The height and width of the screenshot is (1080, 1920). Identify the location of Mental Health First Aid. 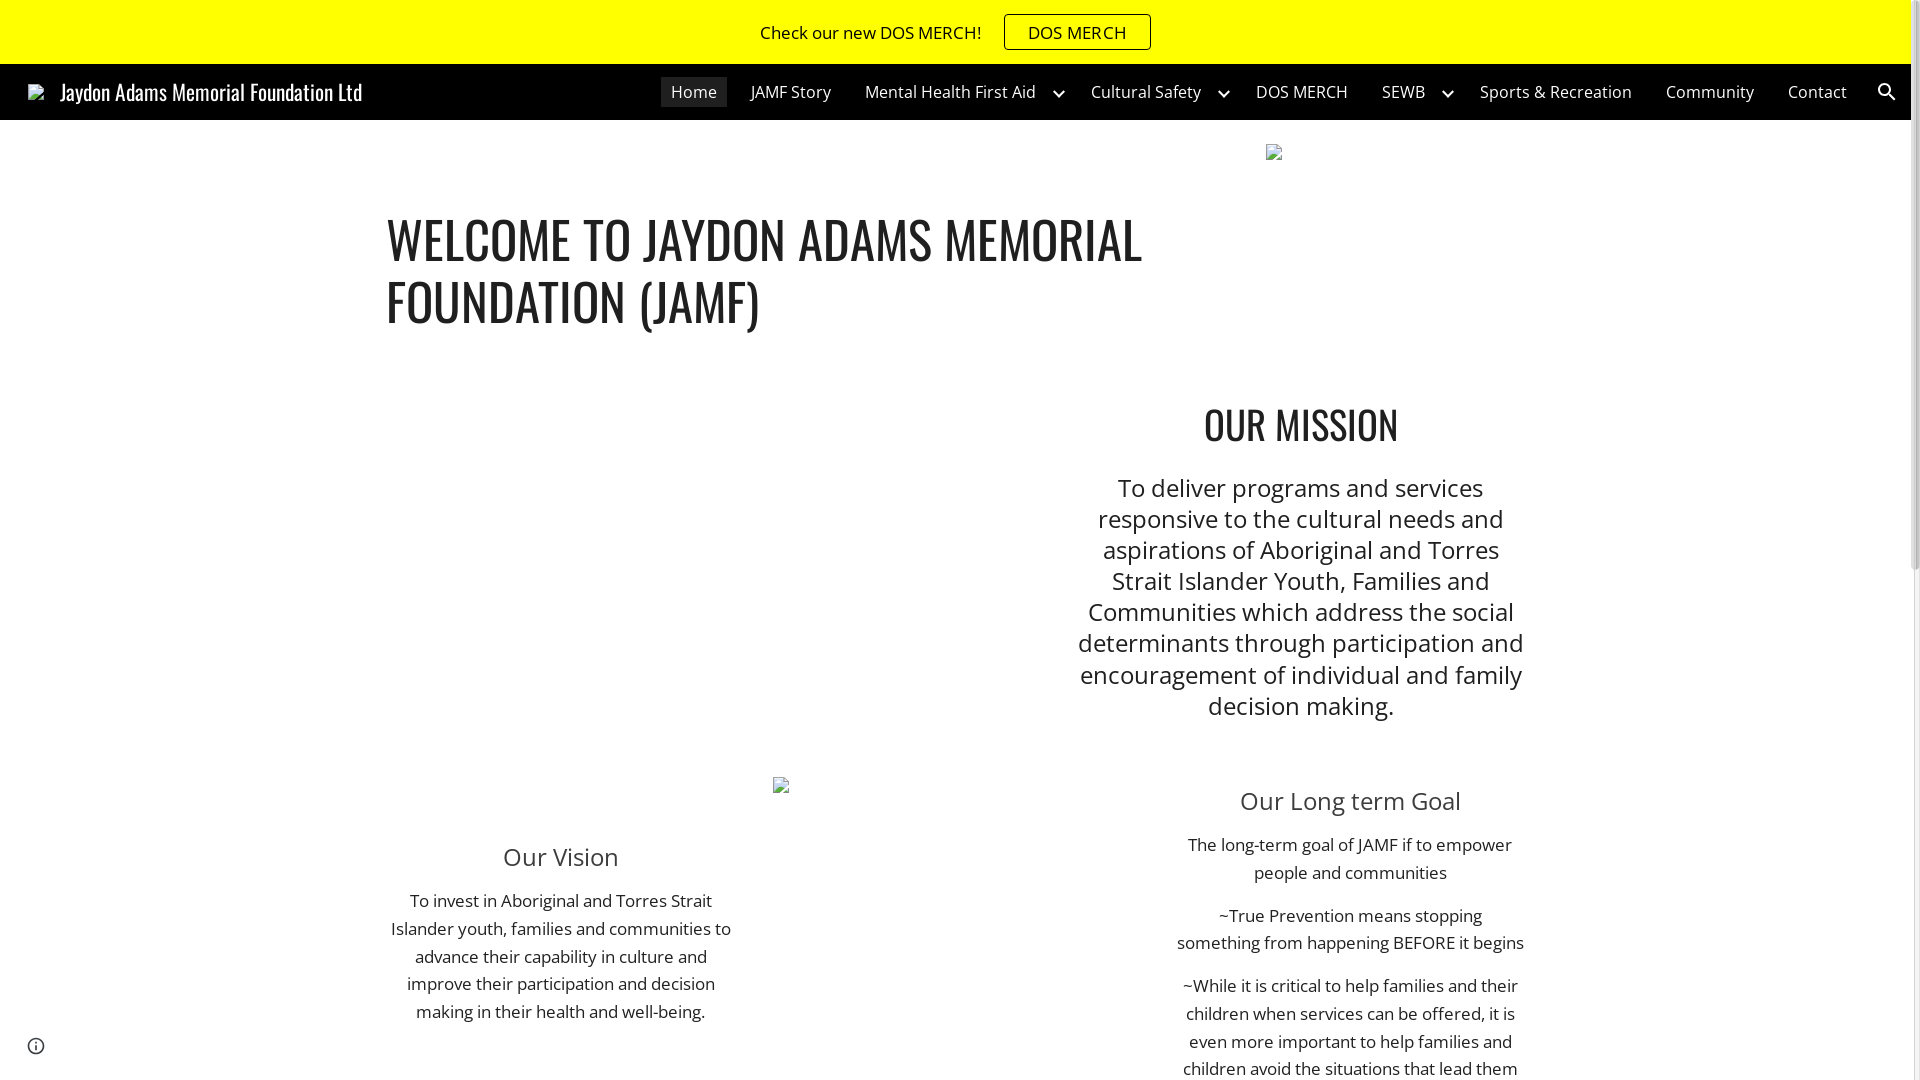
(950, 92).